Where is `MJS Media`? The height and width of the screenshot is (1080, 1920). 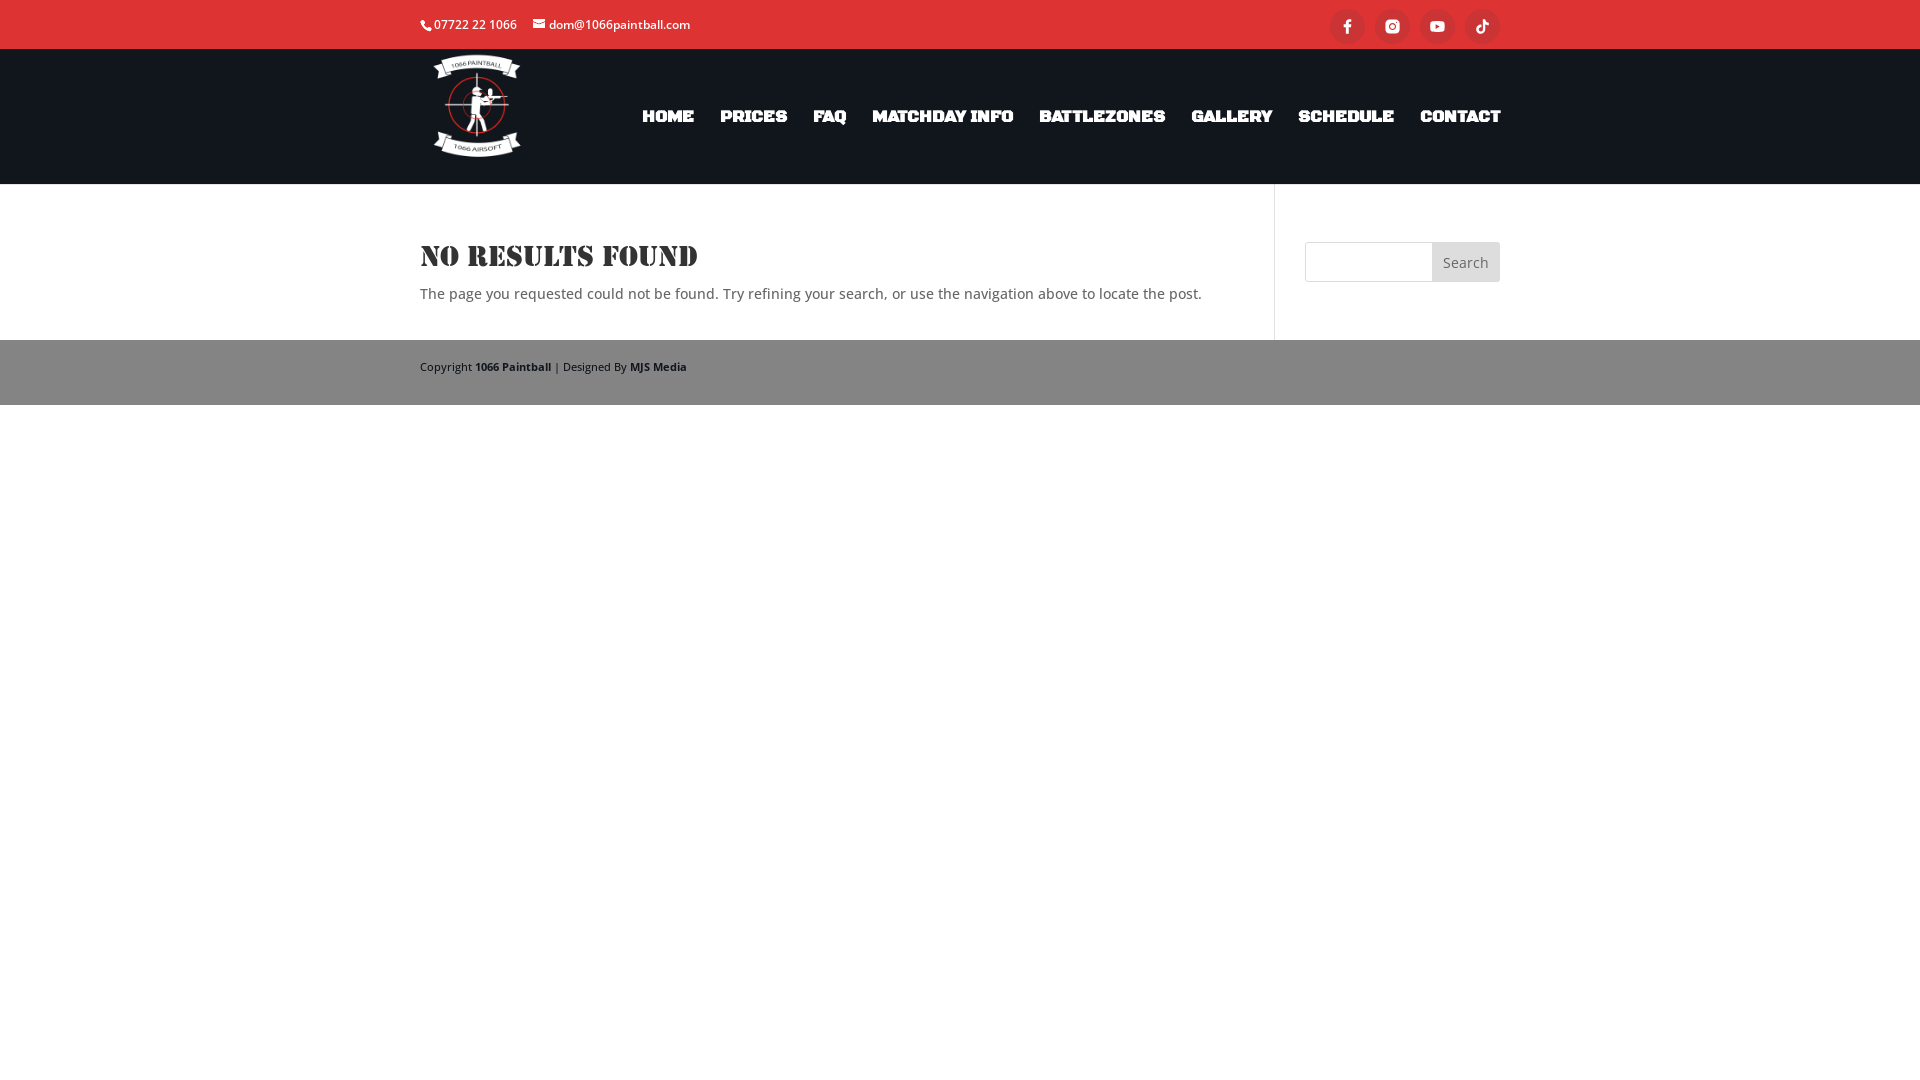 MJS Media is located at coordinates (658, 366).